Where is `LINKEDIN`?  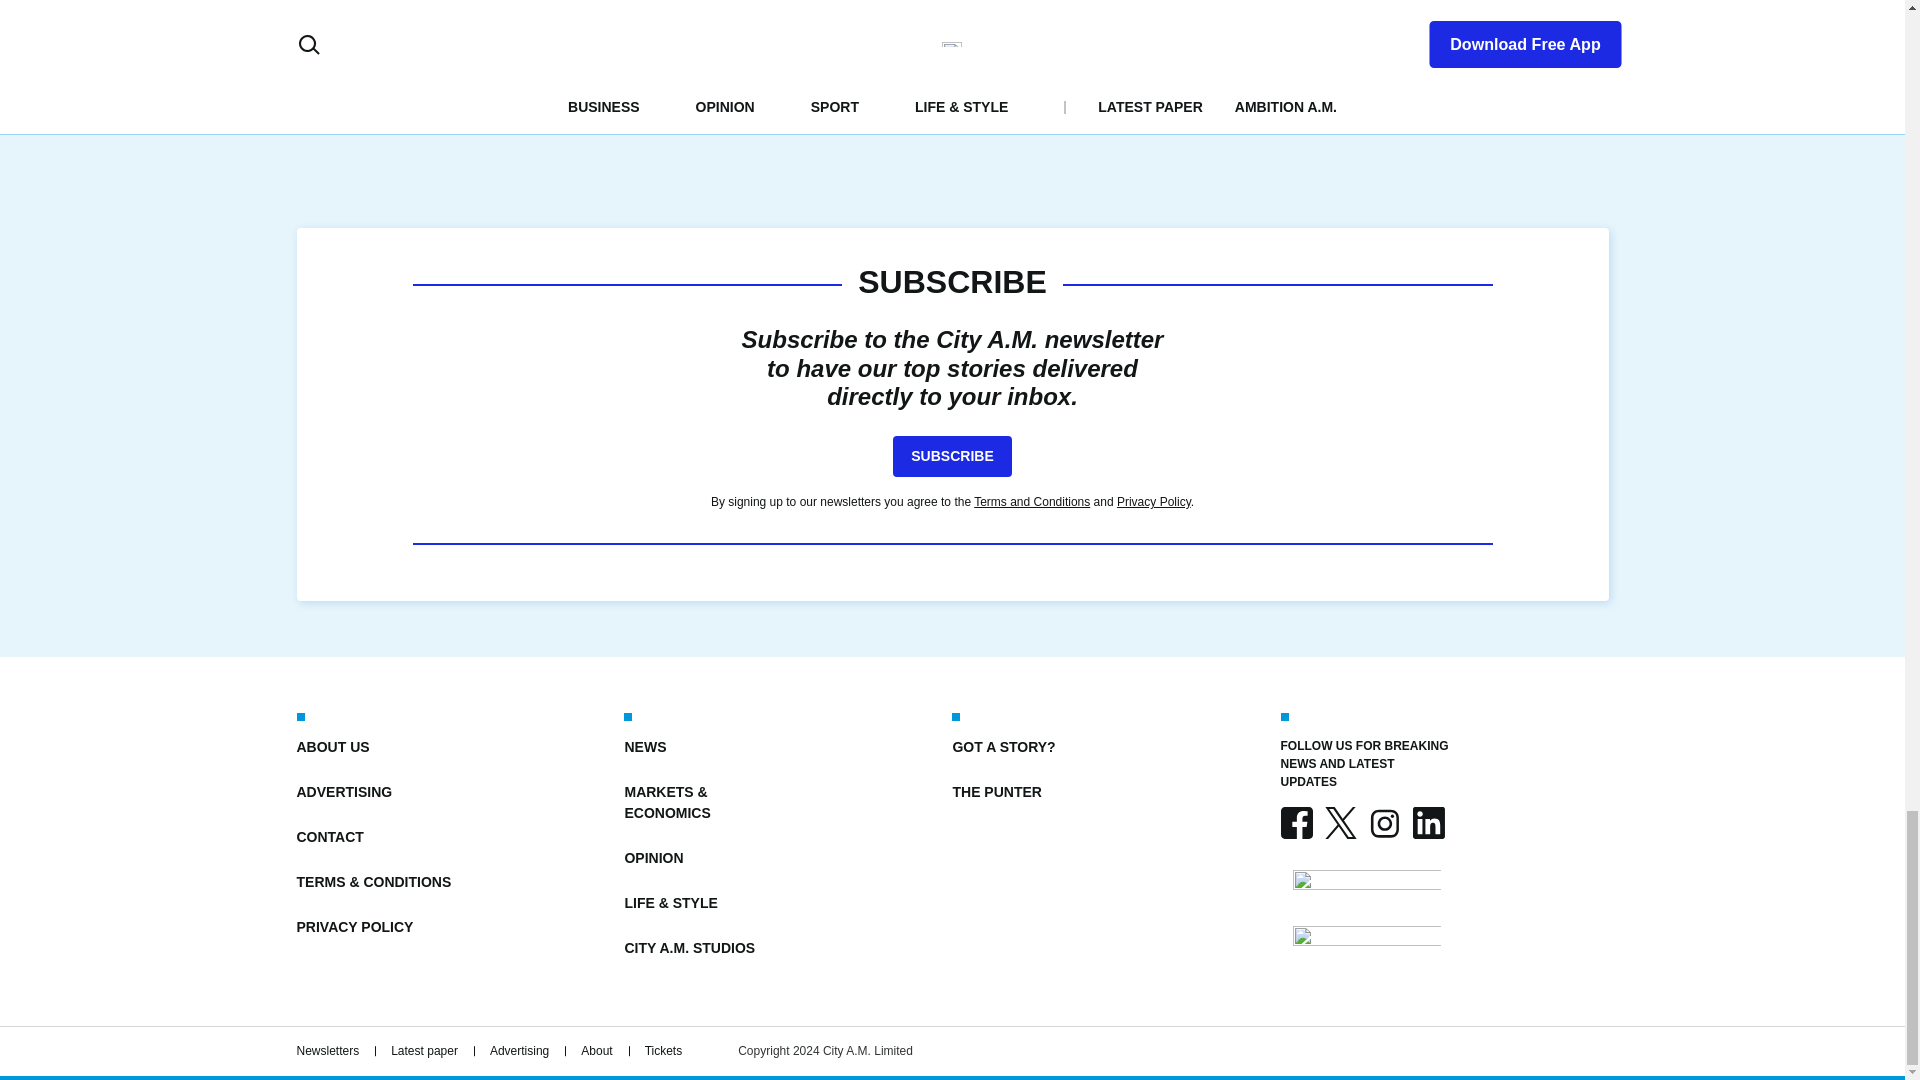 LINKEDIN is located at coordinates (1427, 822).